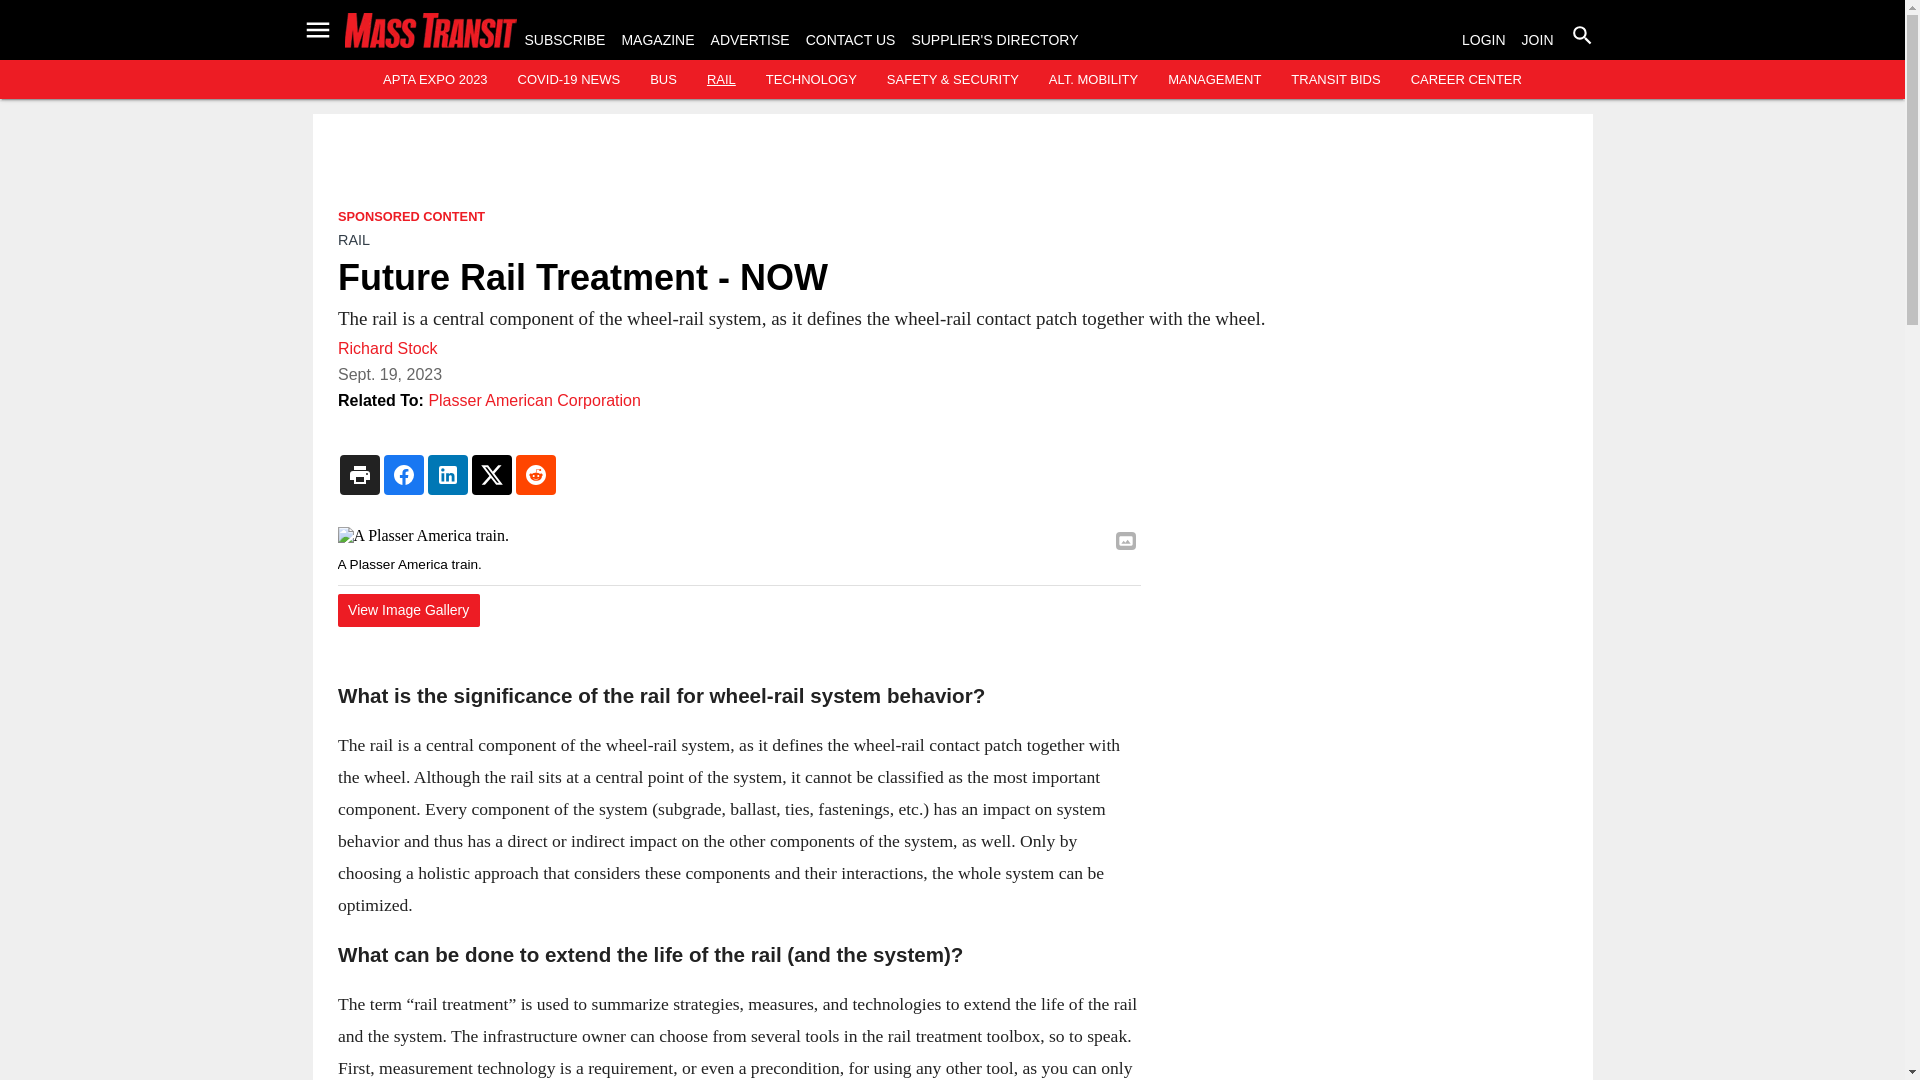 The height and width of the screenshot is (1080, 1920). Describe the element at coordinates (664, 80) in the screenshot. I see `BUS` at that location.